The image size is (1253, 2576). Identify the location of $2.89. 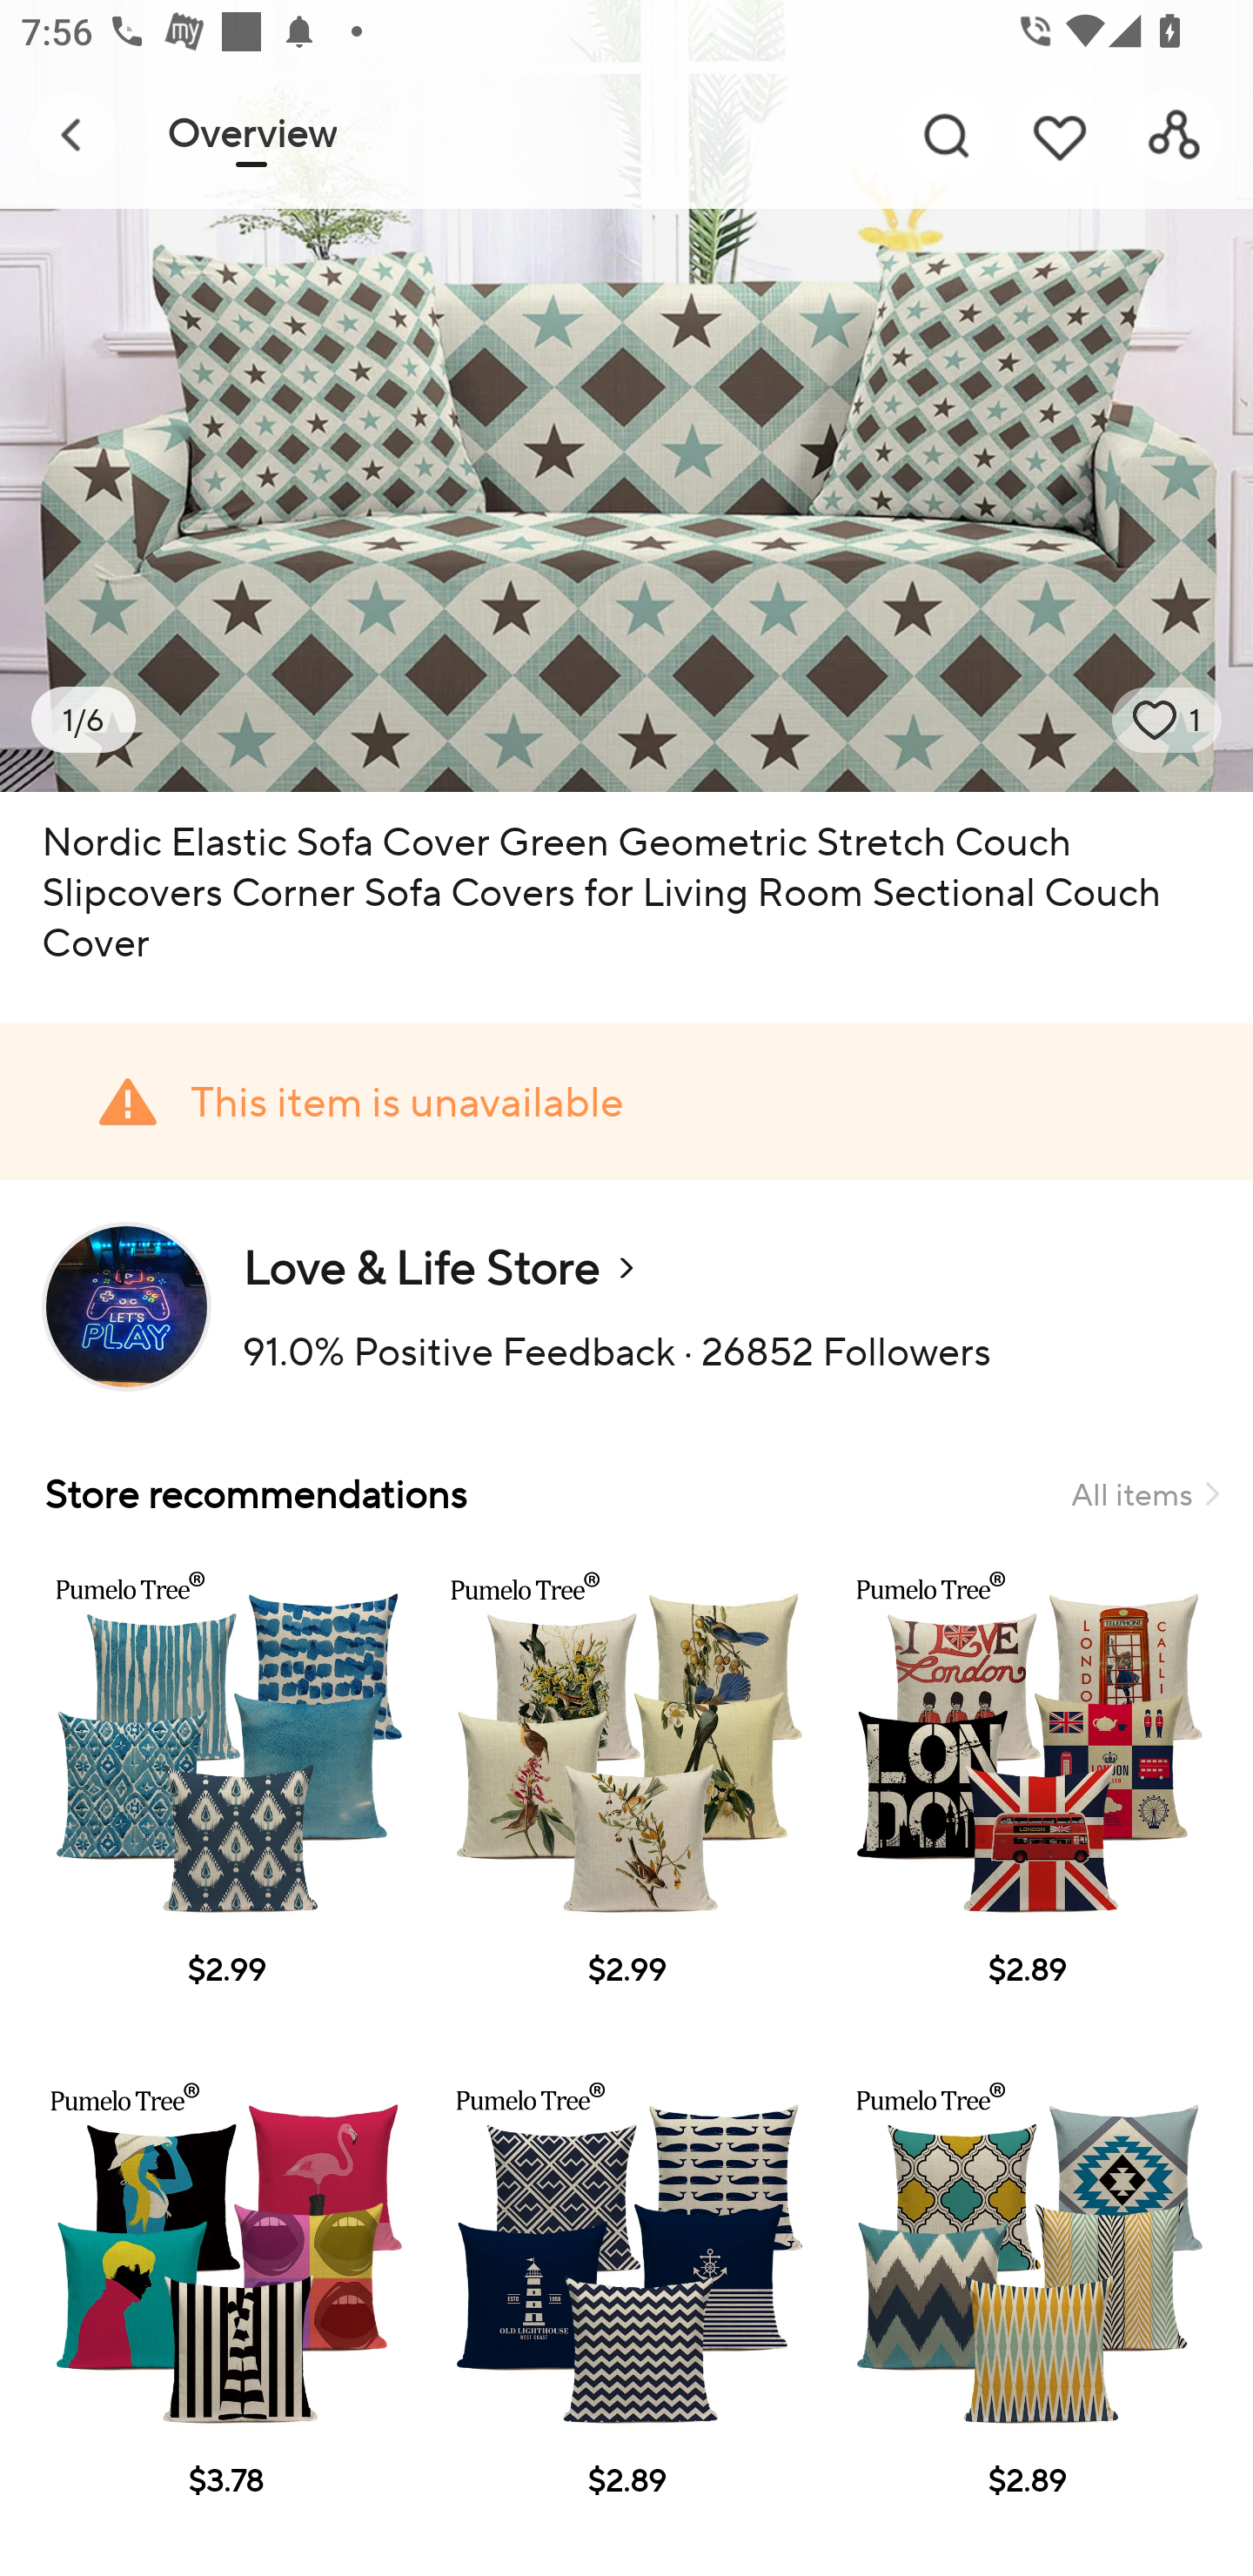
(1027, 1801).